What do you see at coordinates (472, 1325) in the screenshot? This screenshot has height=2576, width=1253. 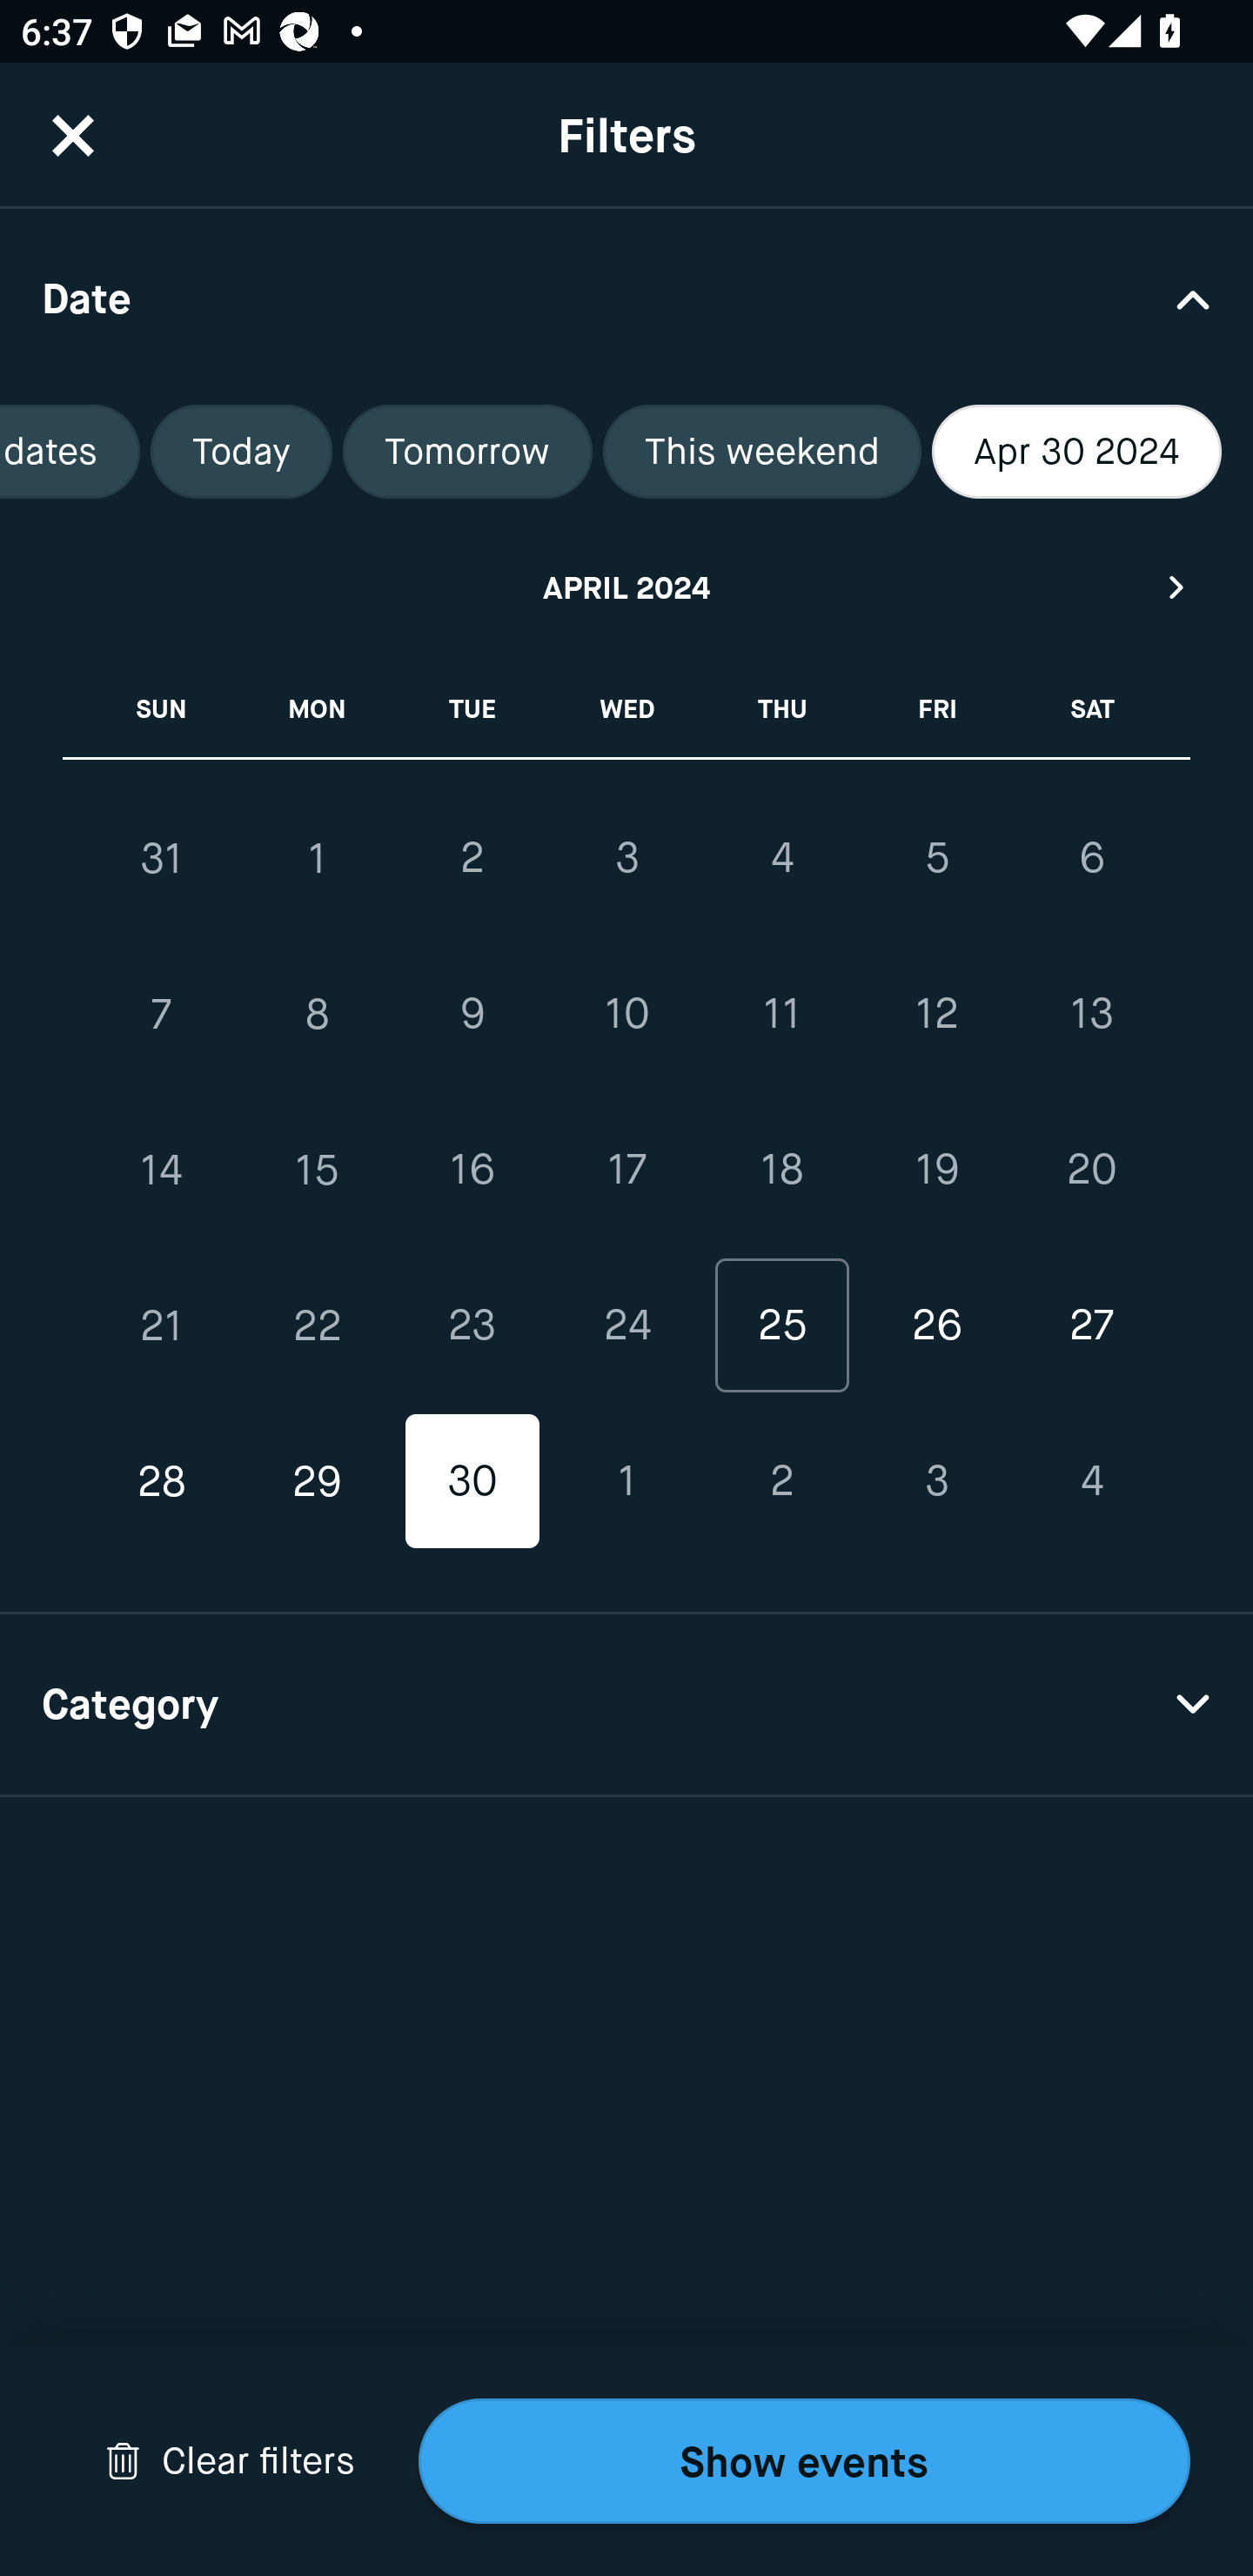 I see `23` at bounding box center [472, 1325].